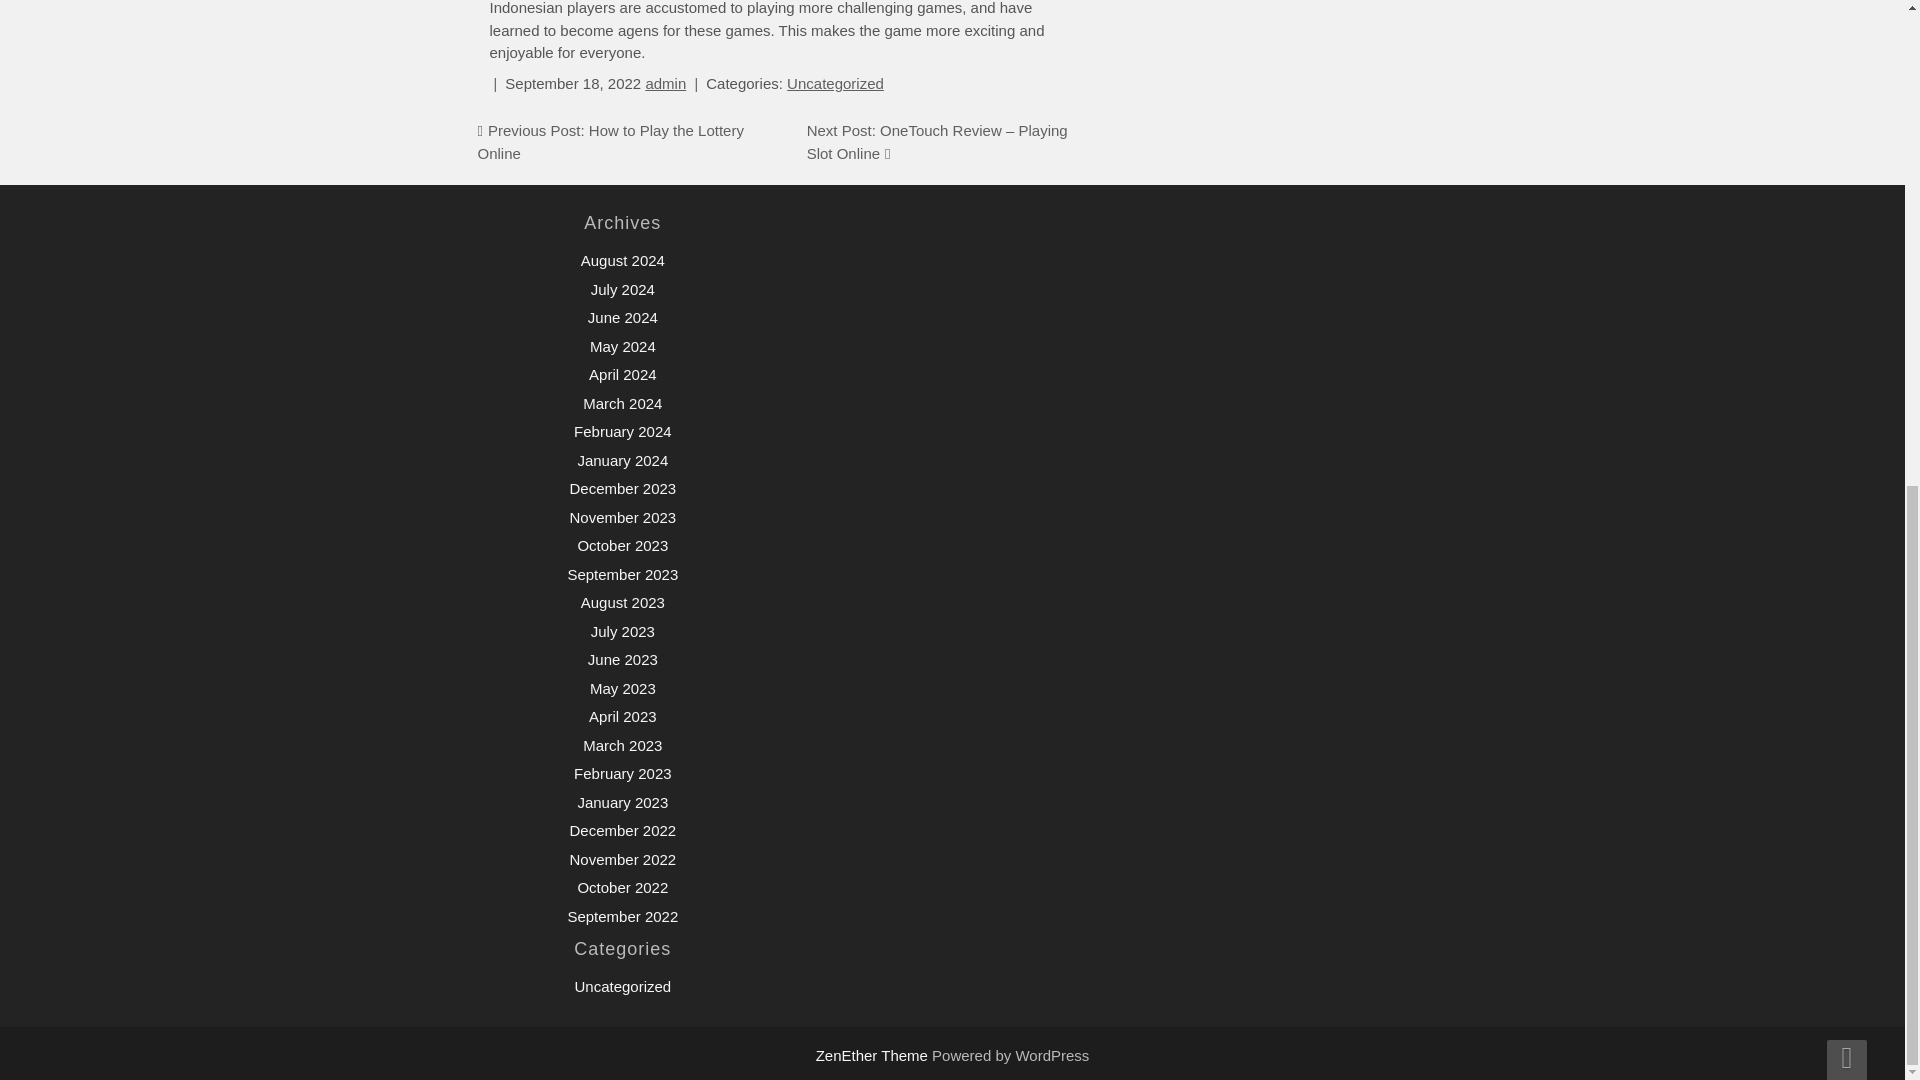 This screenshot has width=1920, height=1080. I want to click on March 2024, so click(622, 403).